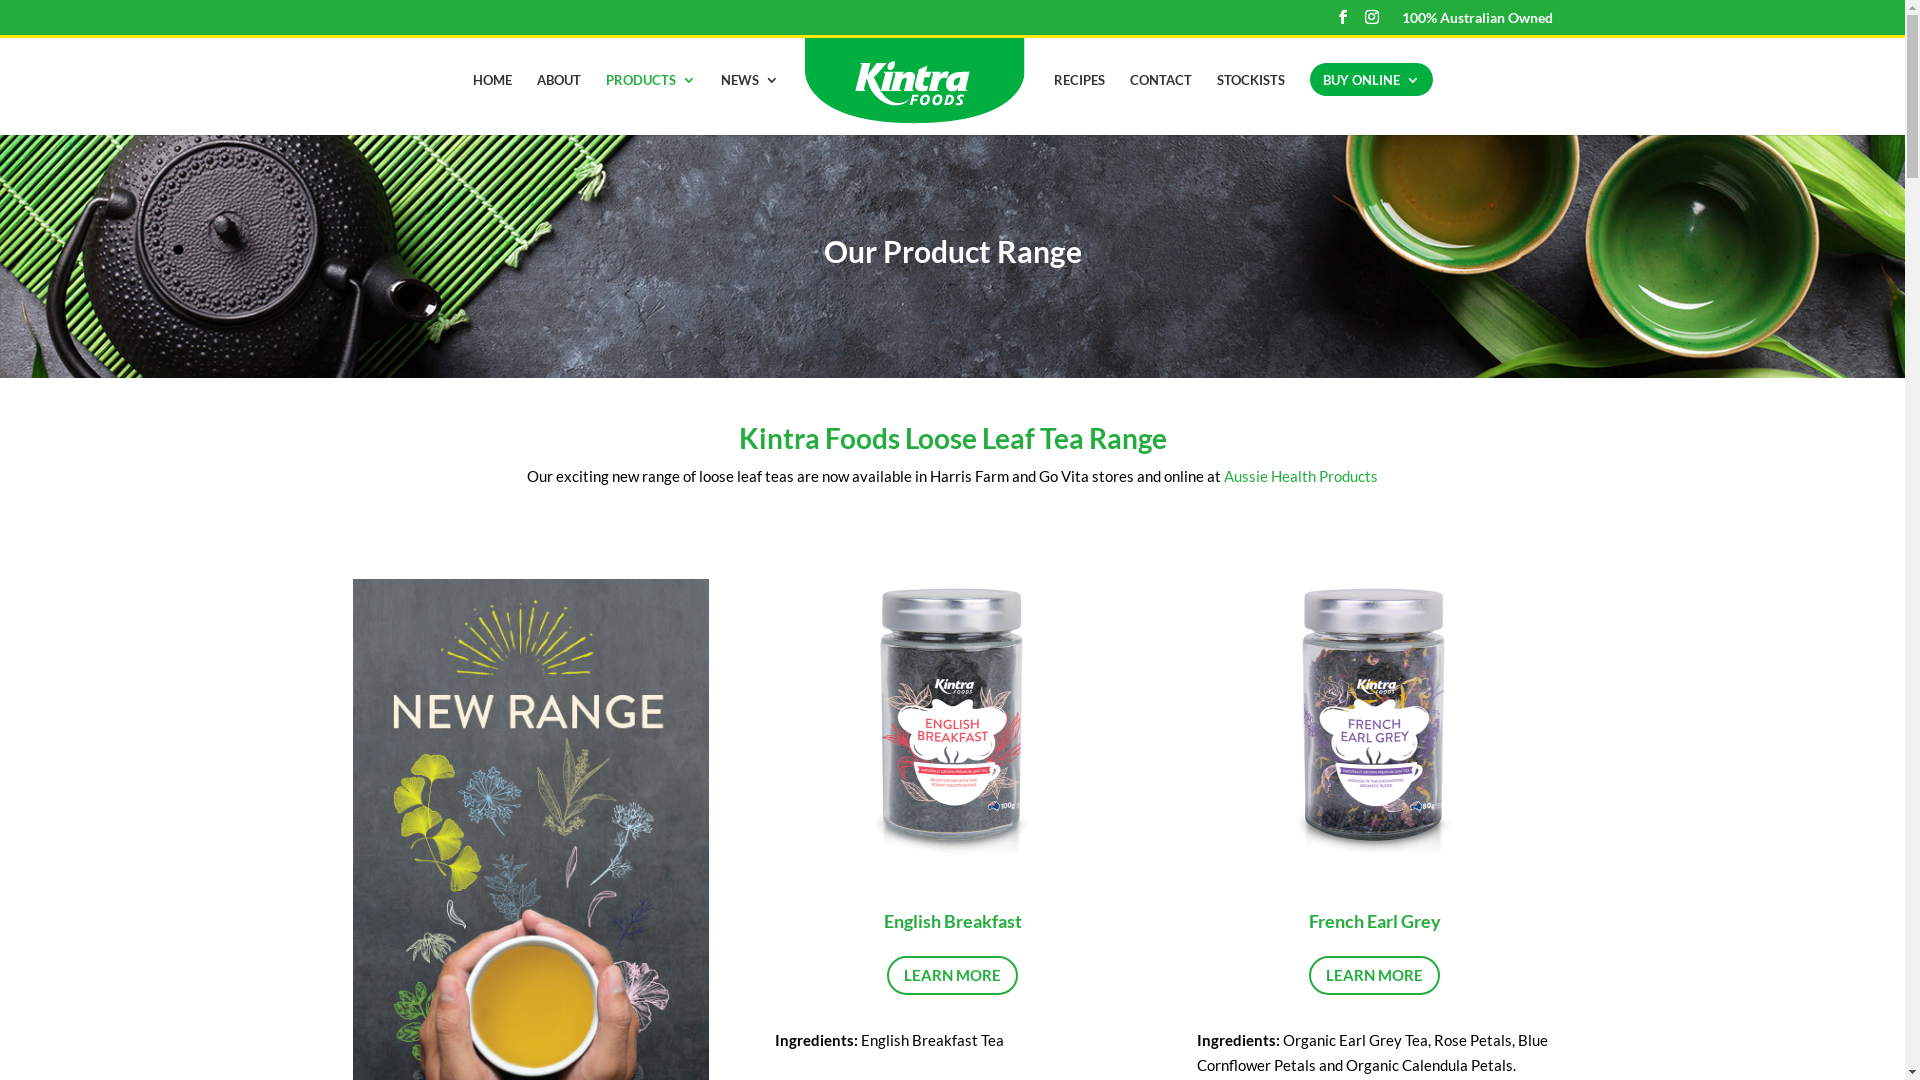 The image size is (1920, 1080). I want to click on LEARN MORE, so click(952, 976).